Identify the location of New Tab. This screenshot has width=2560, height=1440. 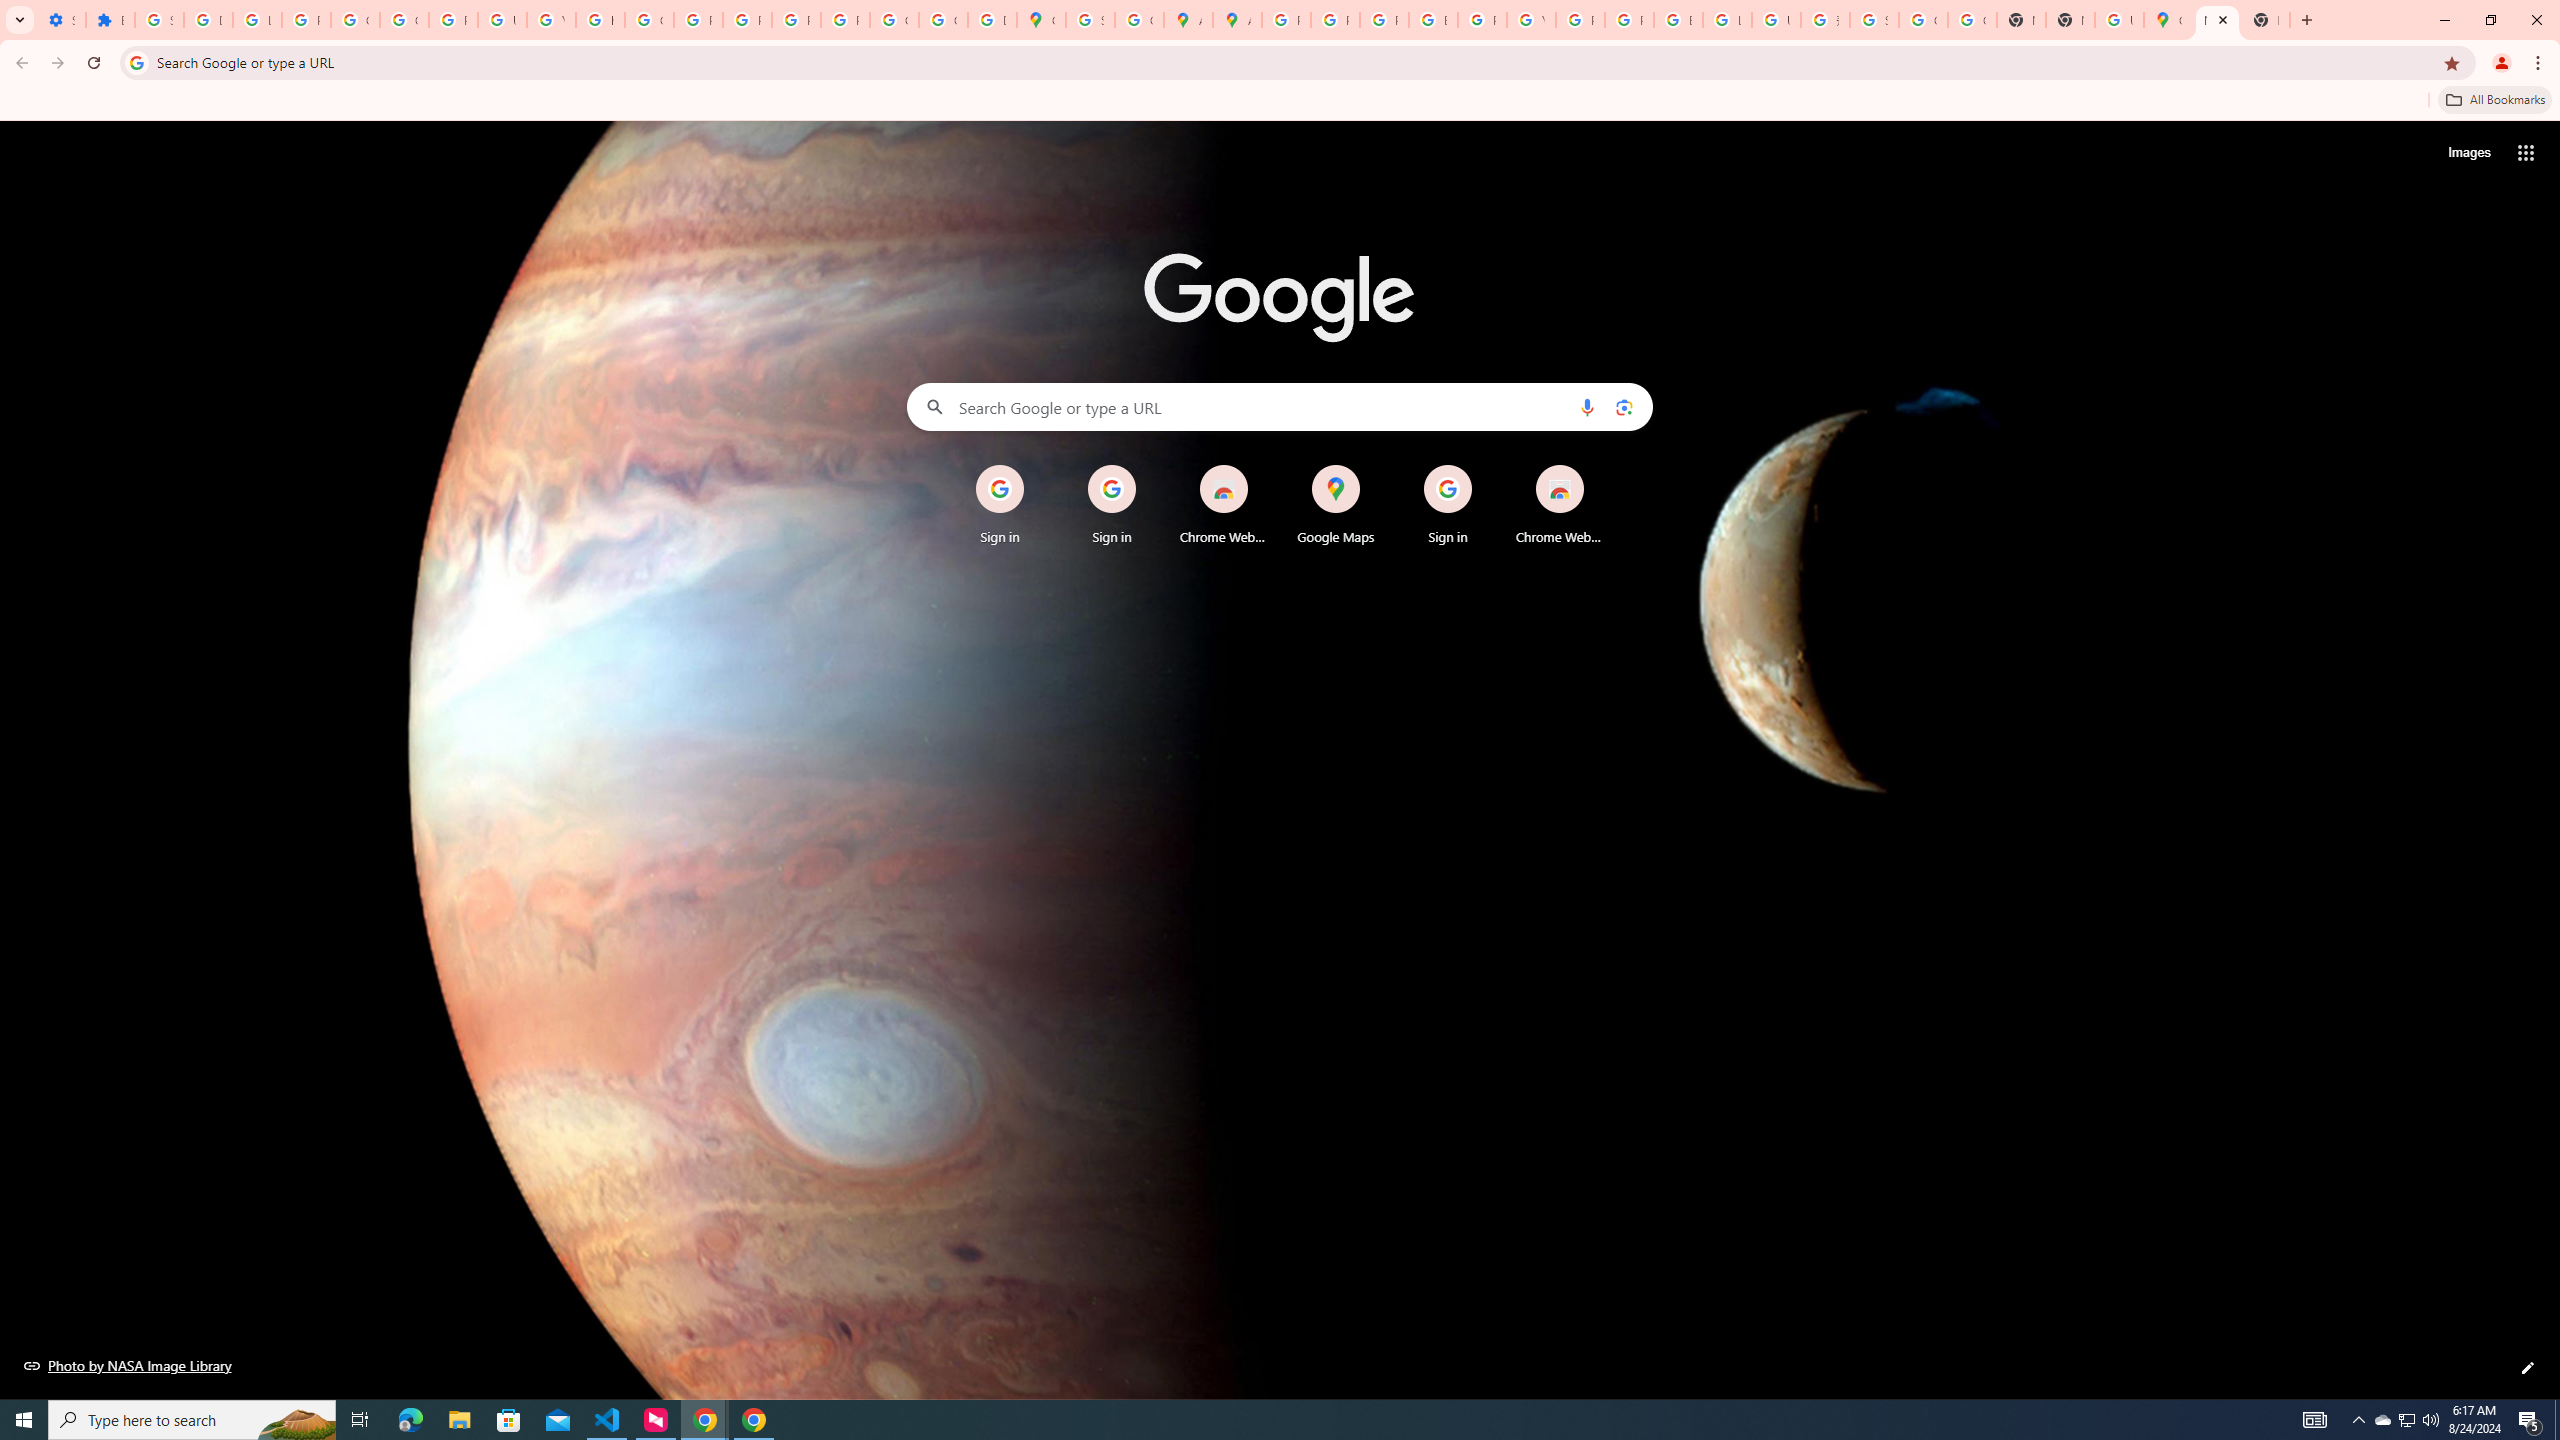
(2216, 20).